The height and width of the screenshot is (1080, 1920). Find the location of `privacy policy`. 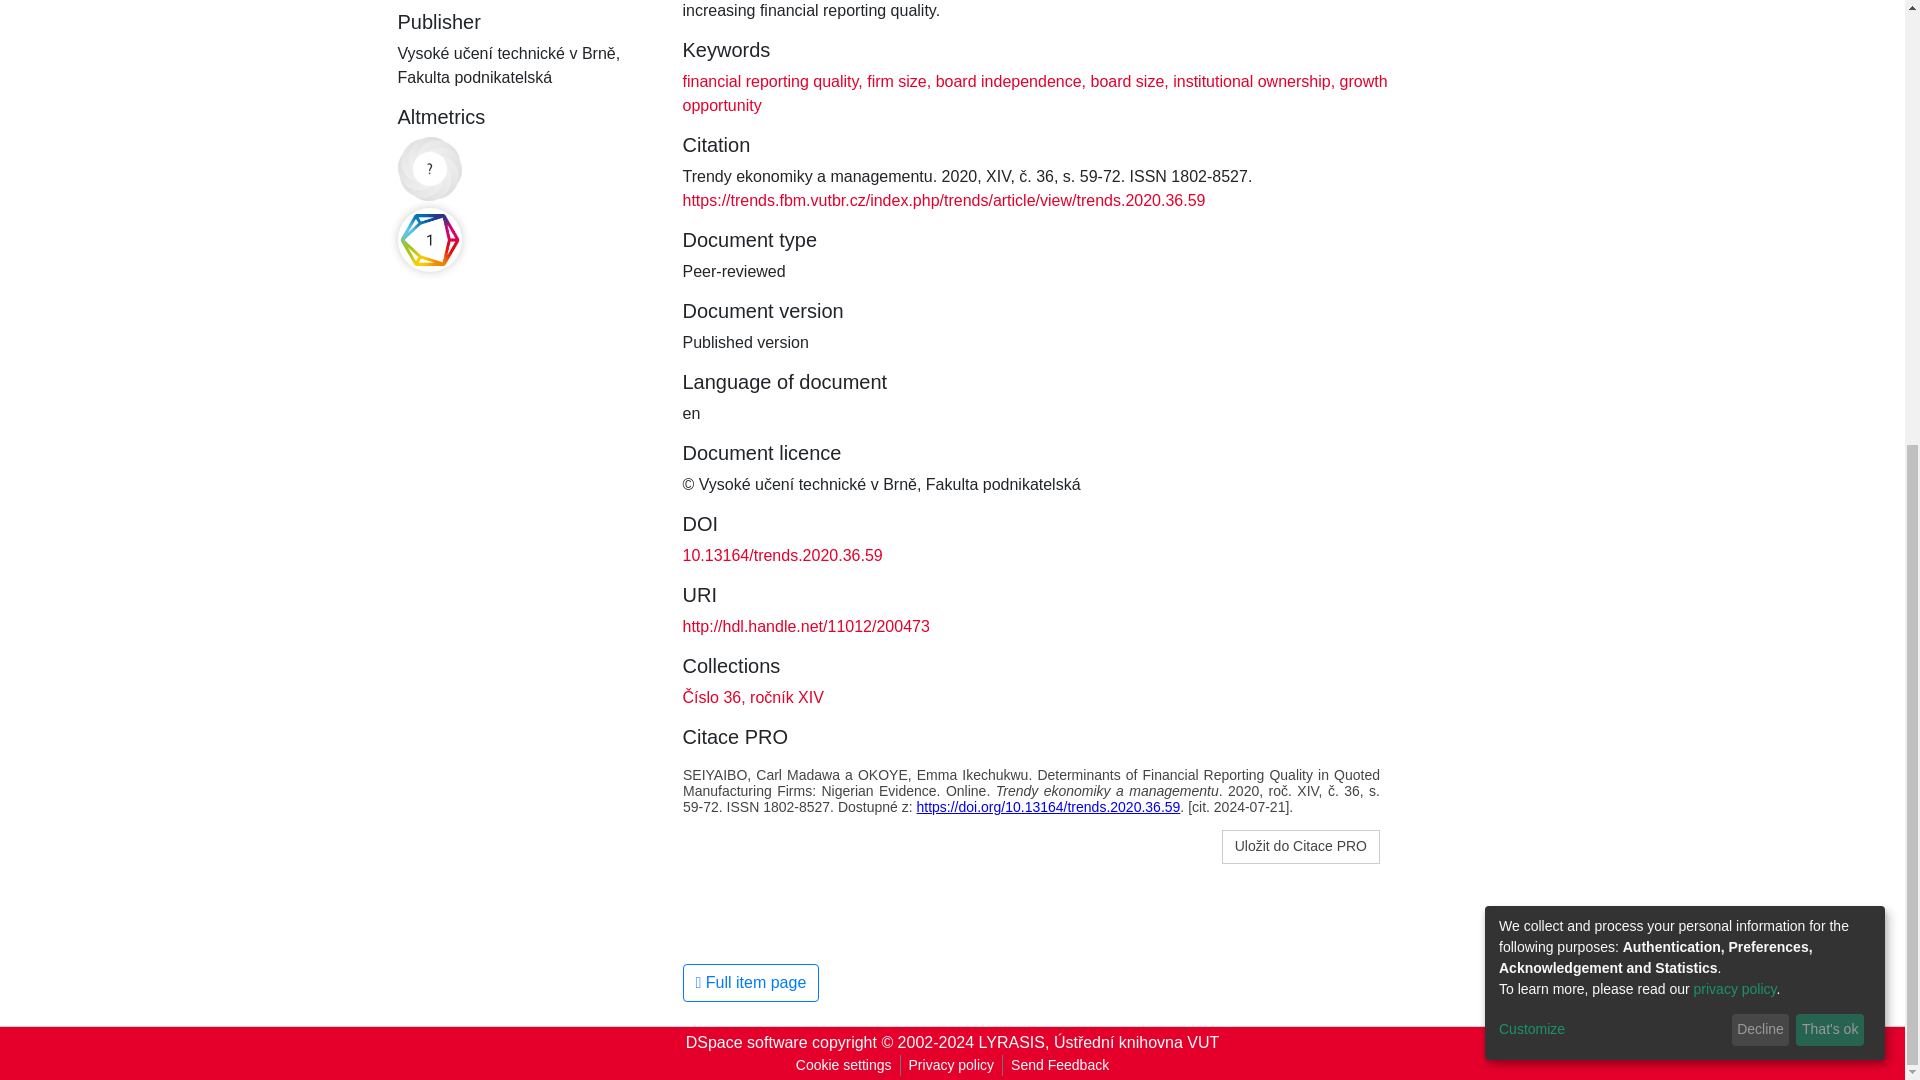

privacy policy is located at coordinates (1735, 241).